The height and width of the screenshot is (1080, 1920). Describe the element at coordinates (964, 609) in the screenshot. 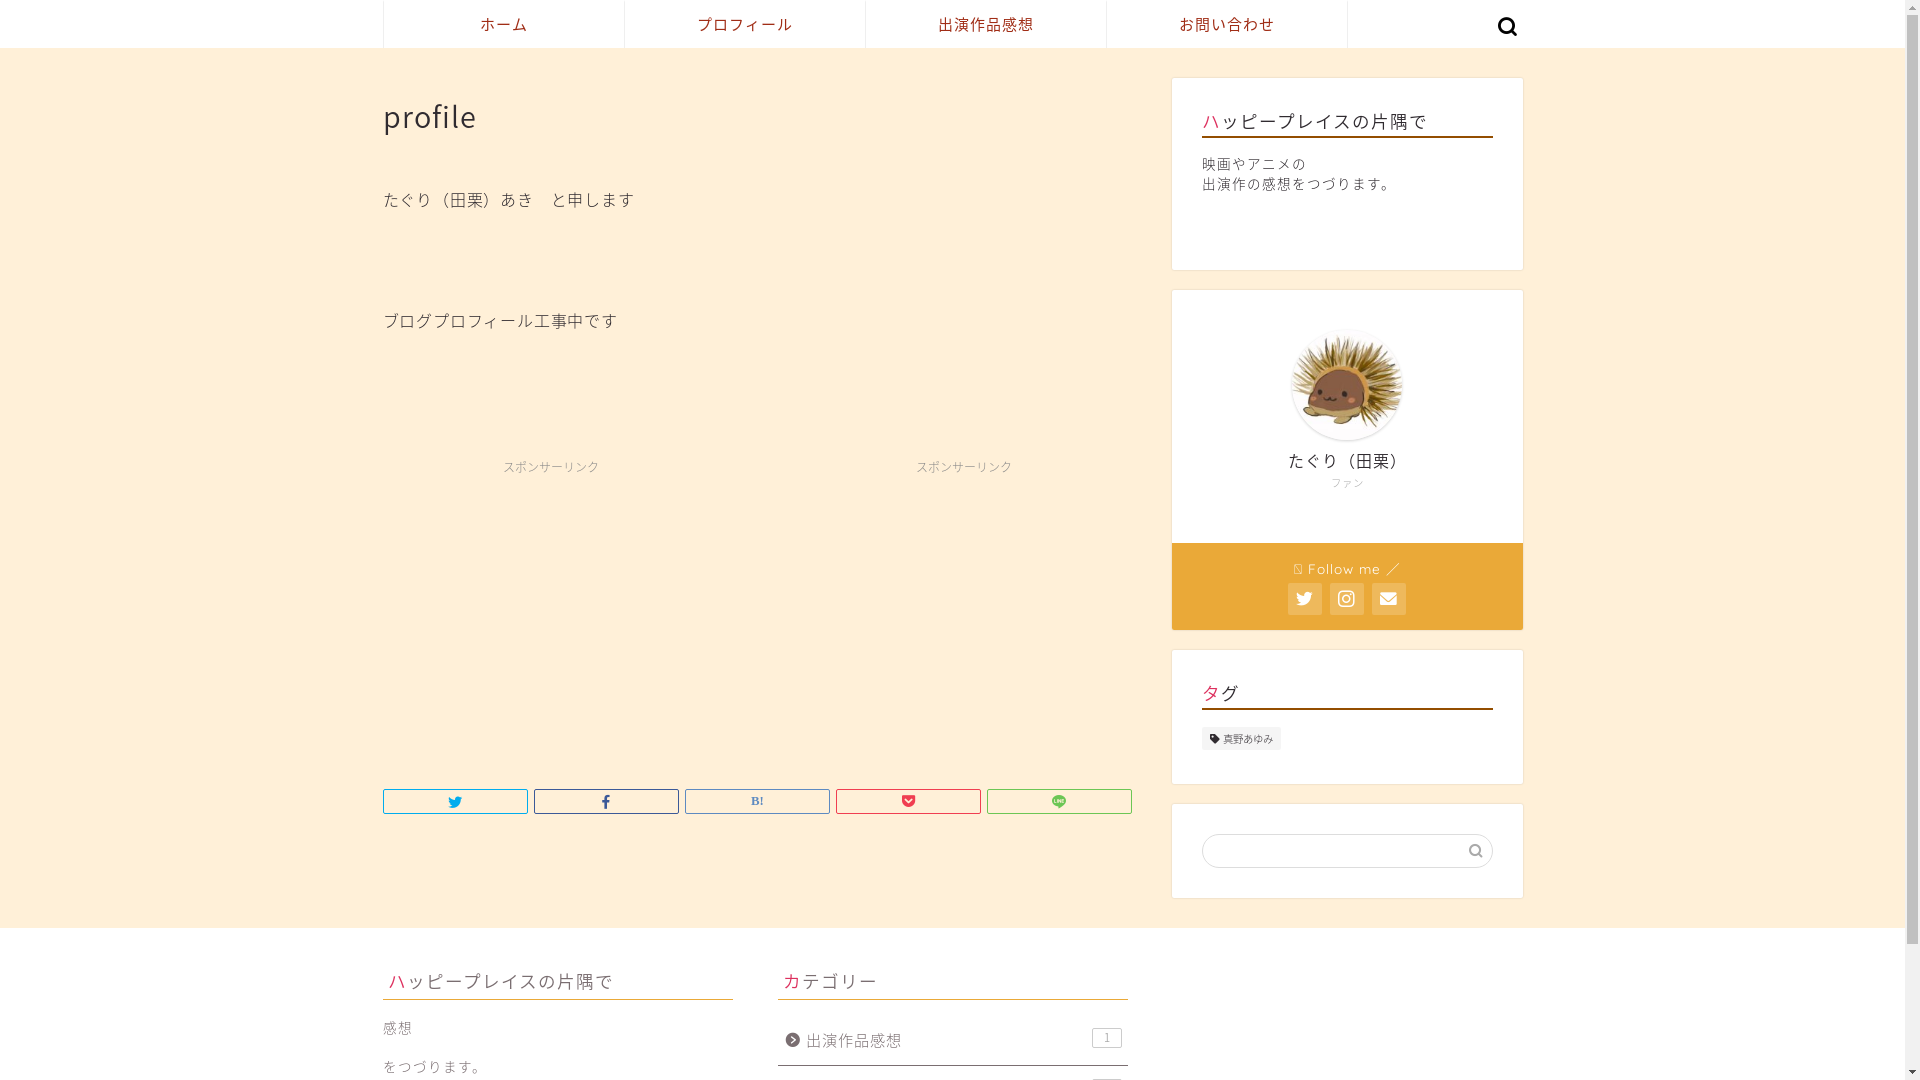

I see `Advertisement` at that location.